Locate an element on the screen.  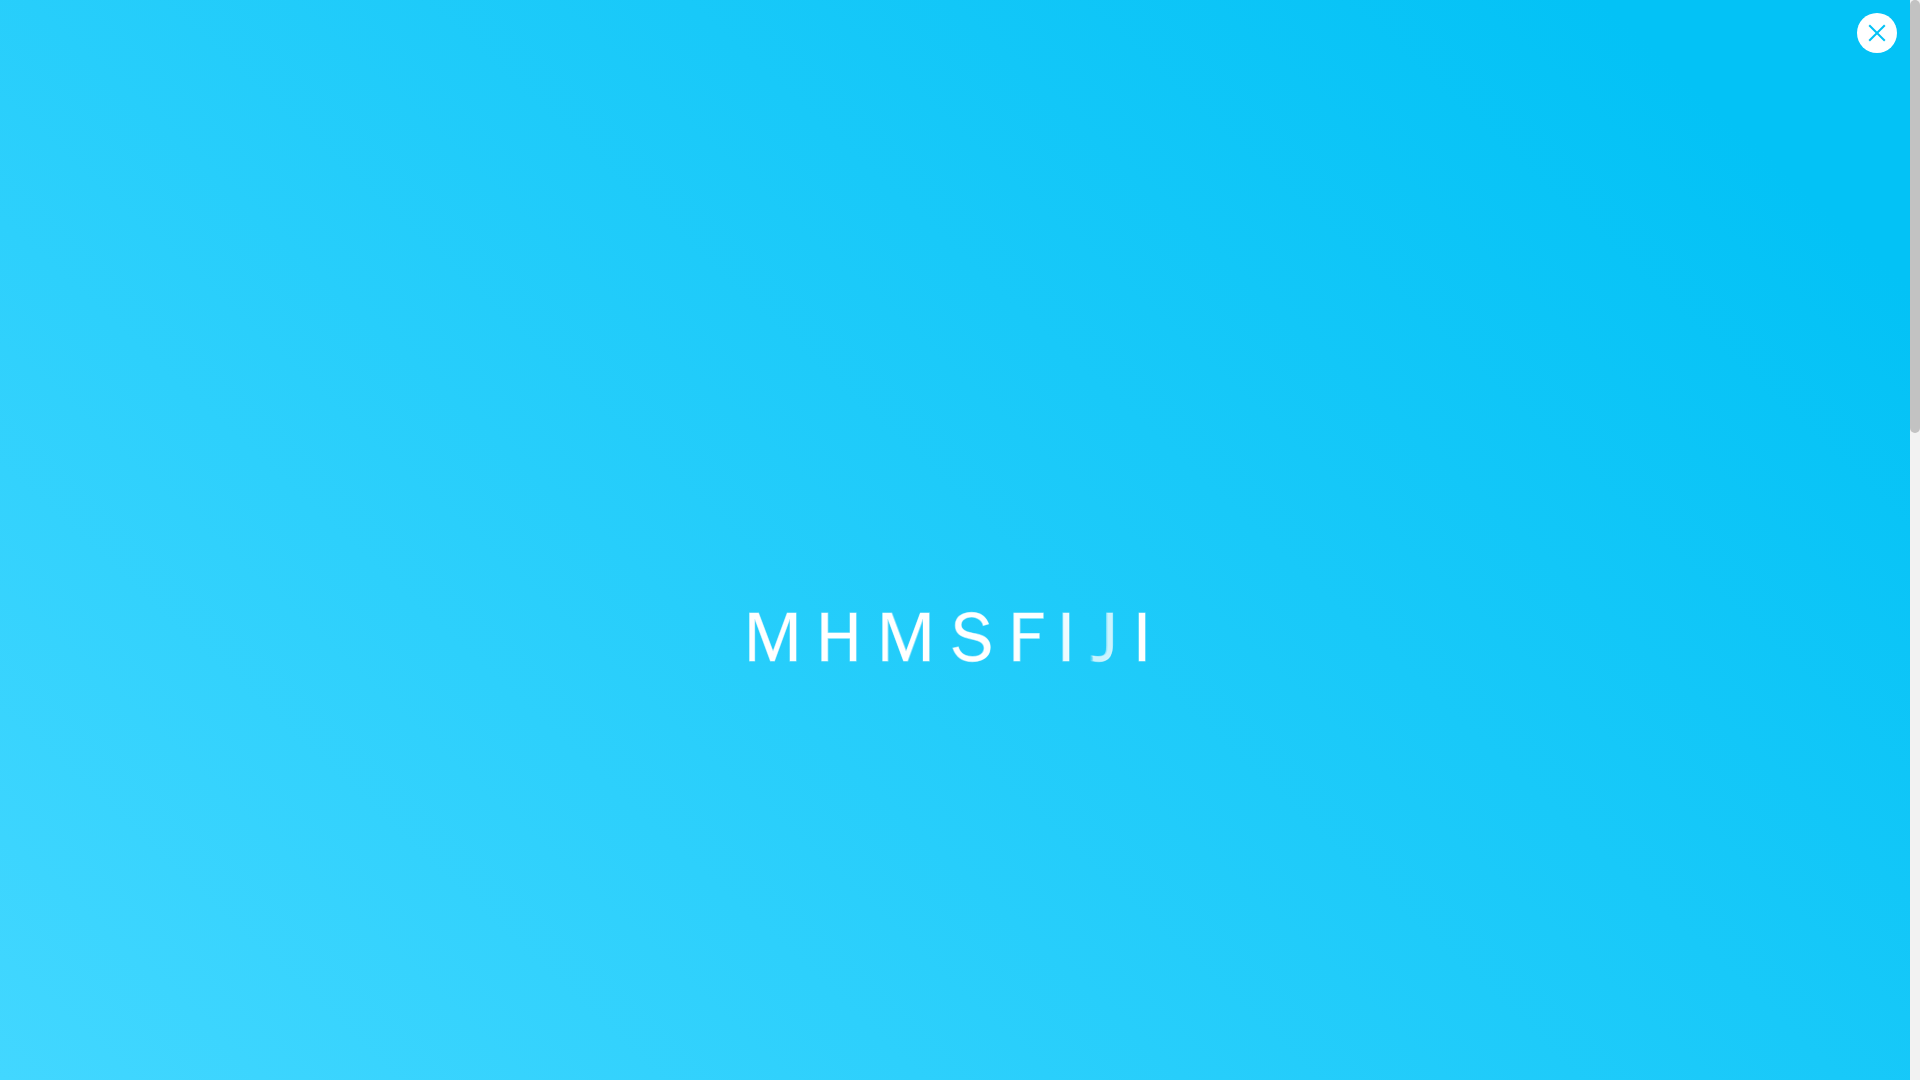
Search is located at coordinates (1526, 1002).